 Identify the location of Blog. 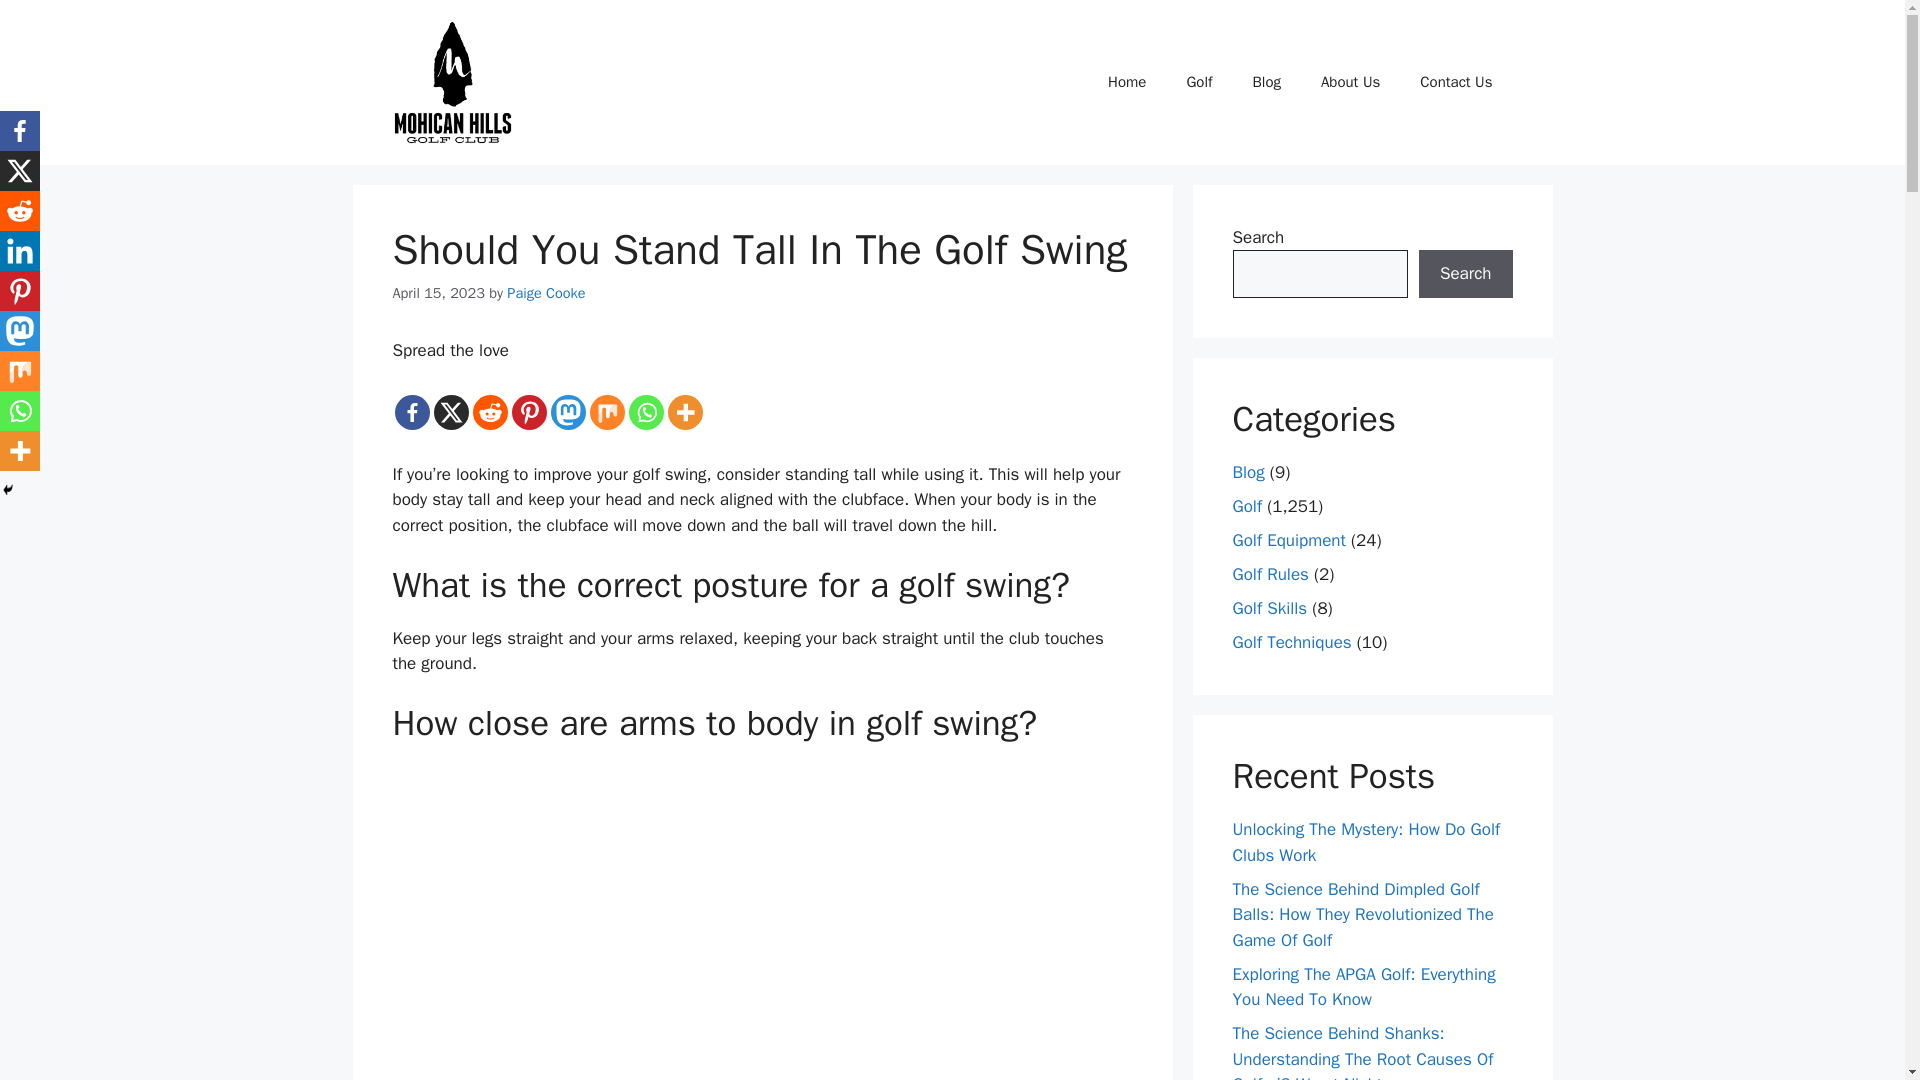
(1266, 82).